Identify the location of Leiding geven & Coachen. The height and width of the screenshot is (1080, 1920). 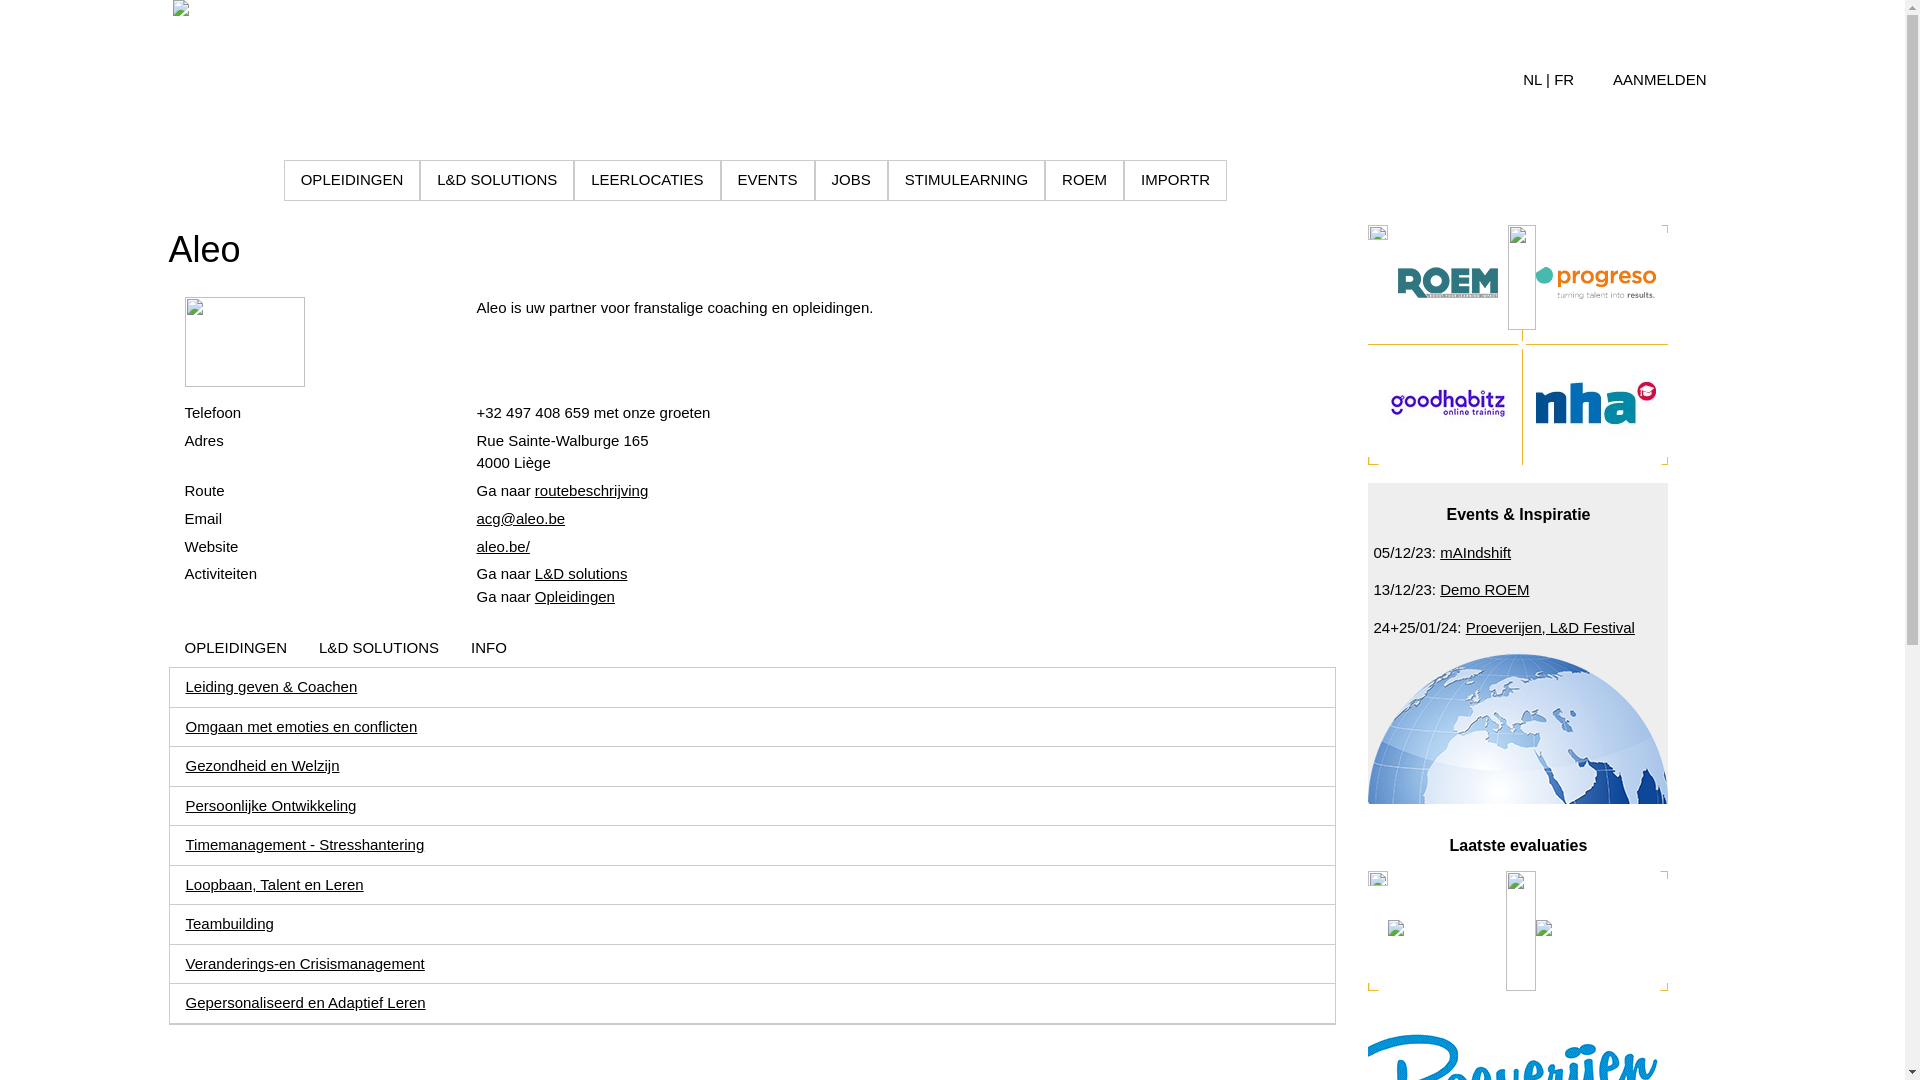
(272, 686).